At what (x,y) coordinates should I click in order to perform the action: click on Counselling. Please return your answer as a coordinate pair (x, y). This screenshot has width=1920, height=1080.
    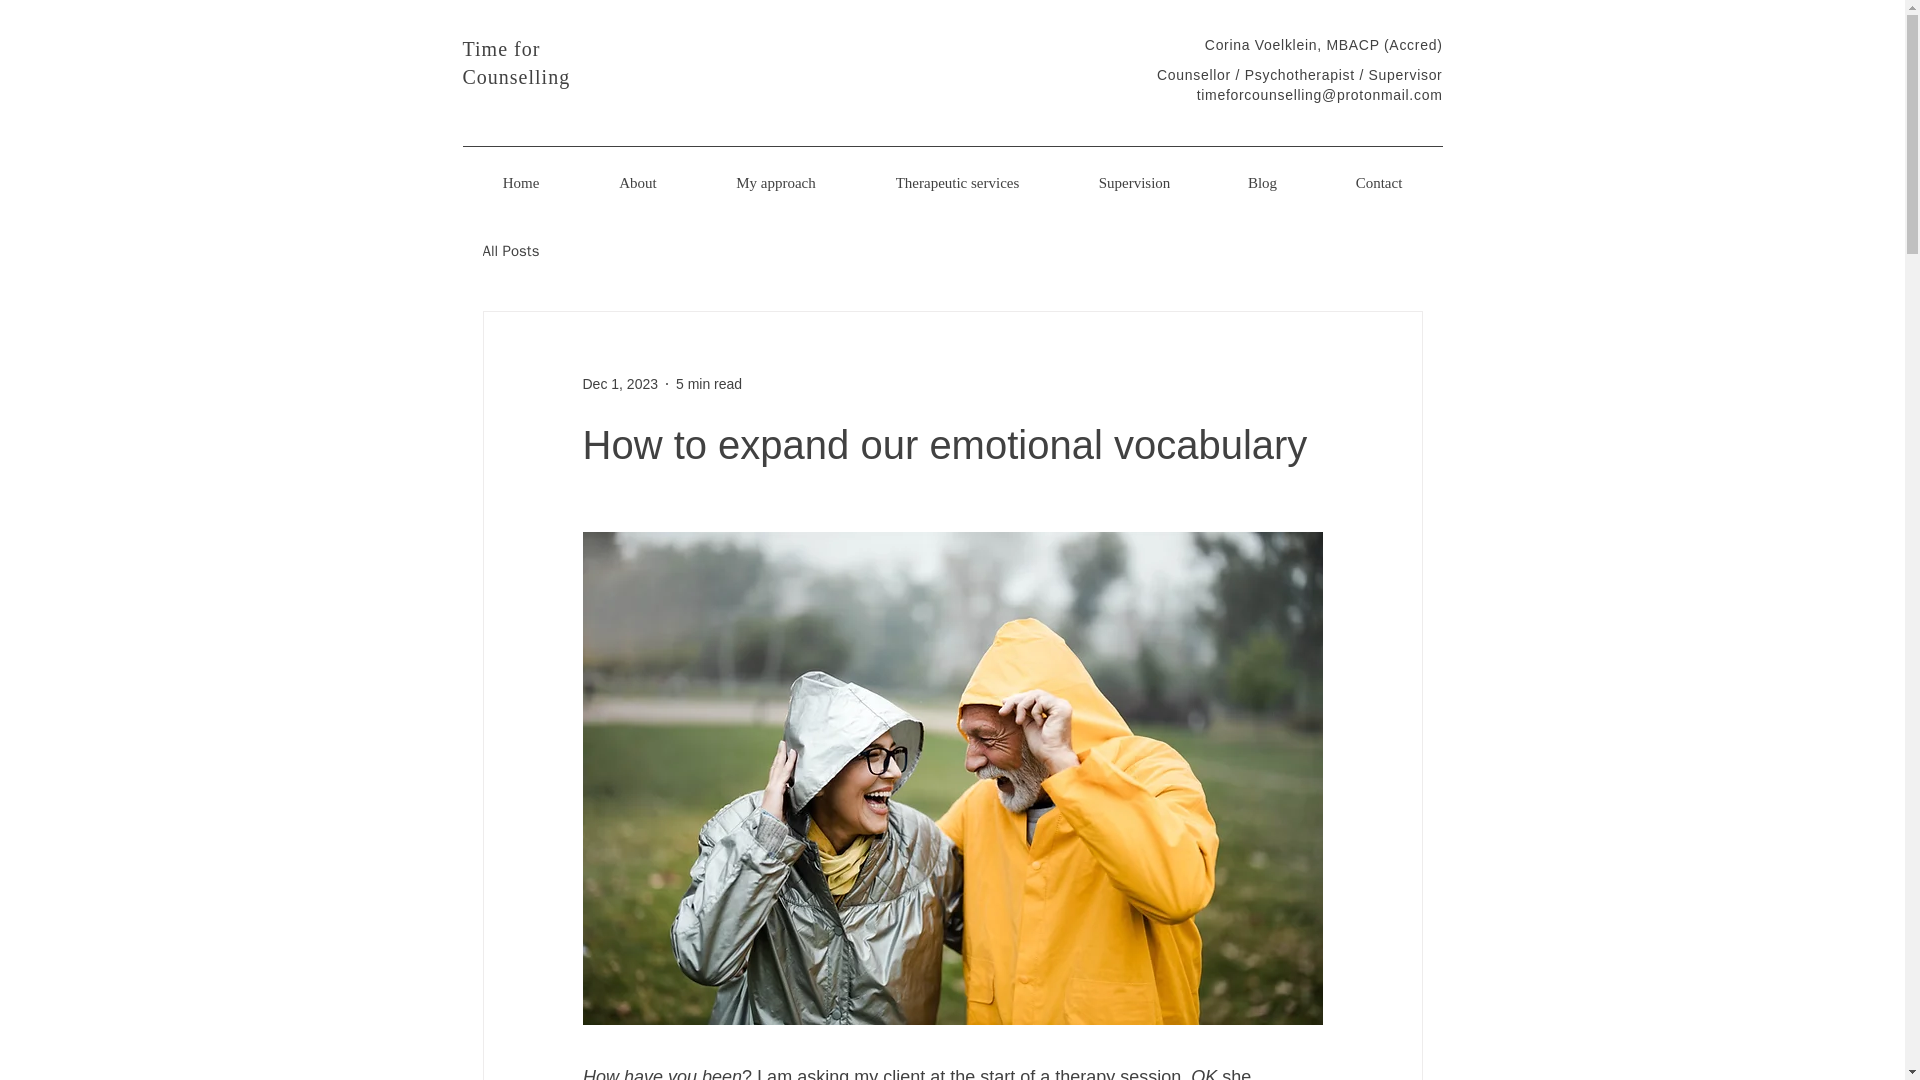
    Looking at the image, I should click on (516, 76).